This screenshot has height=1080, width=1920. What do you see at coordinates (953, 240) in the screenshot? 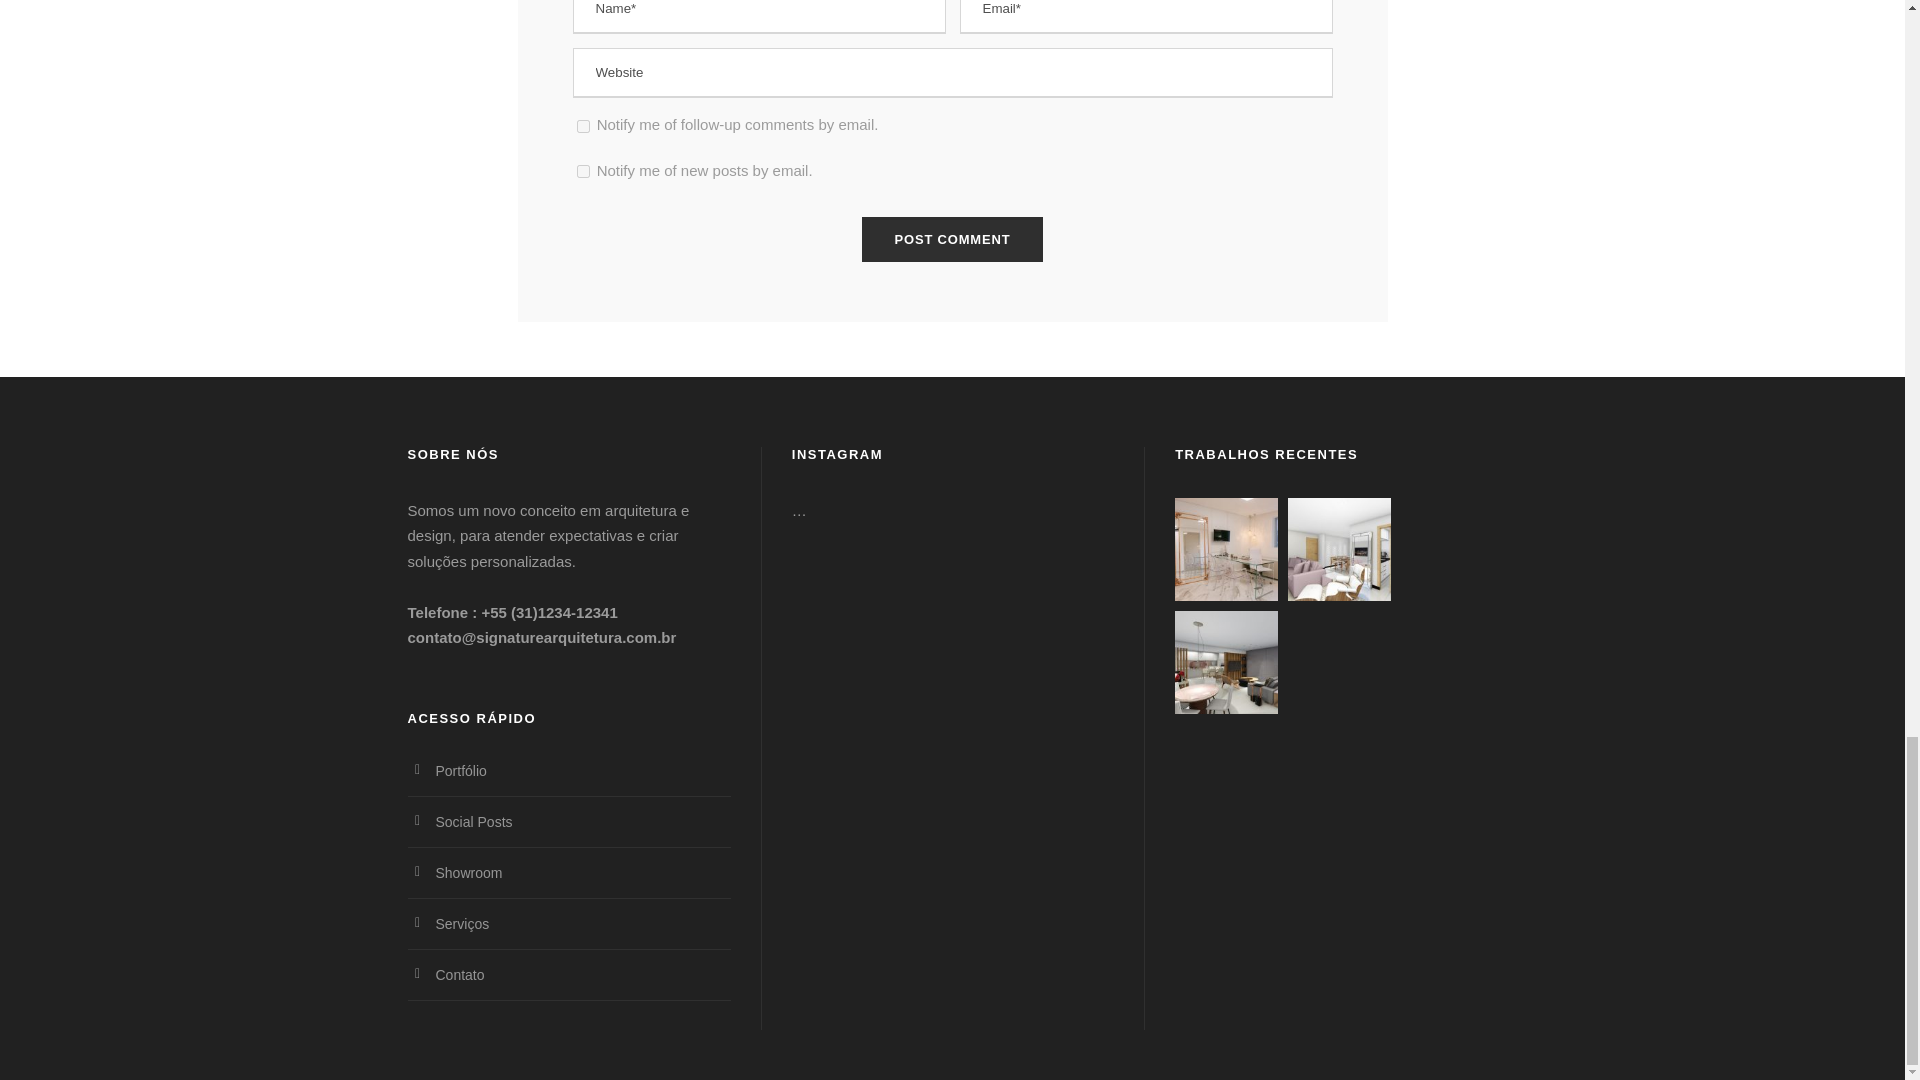
I see `Post Comment` at bounding box center [953, 240].